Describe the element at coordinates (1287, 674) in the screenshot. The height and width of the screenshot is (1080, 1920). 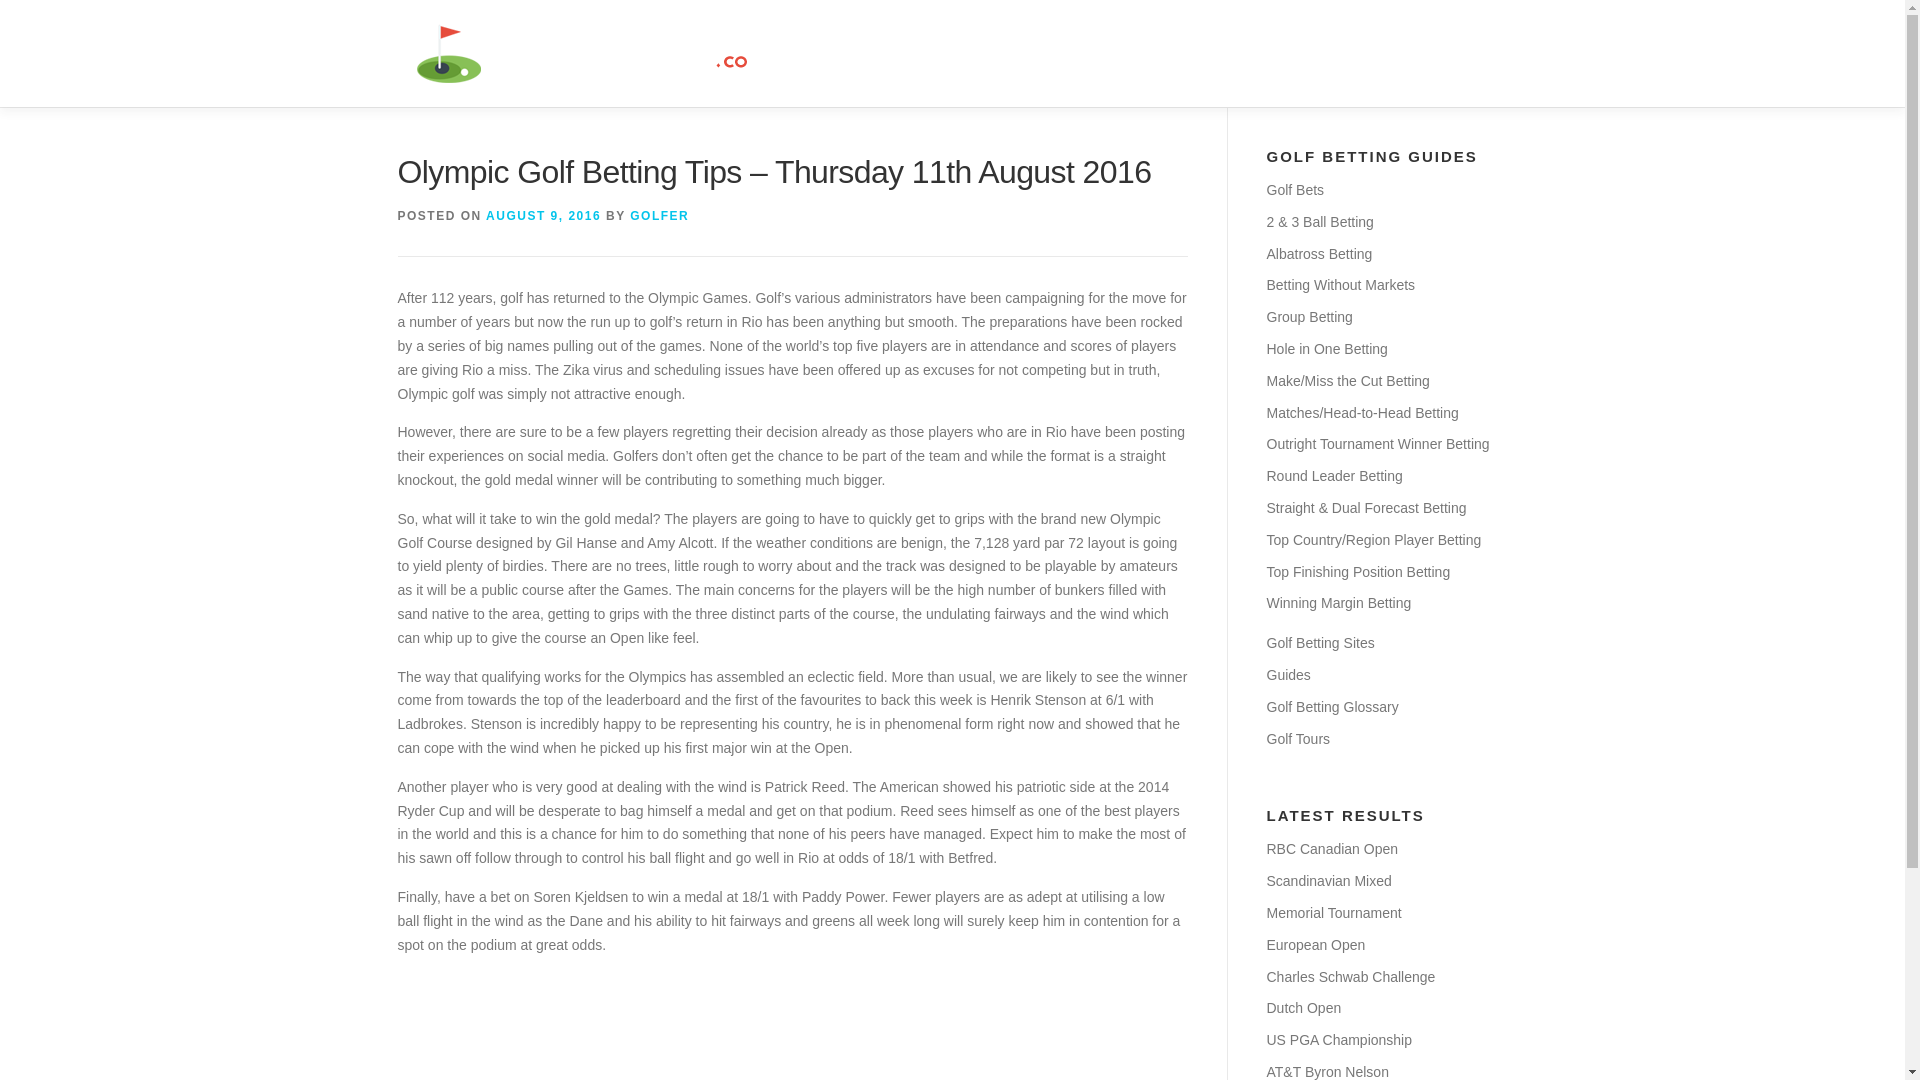
I see `Guides` at that location.